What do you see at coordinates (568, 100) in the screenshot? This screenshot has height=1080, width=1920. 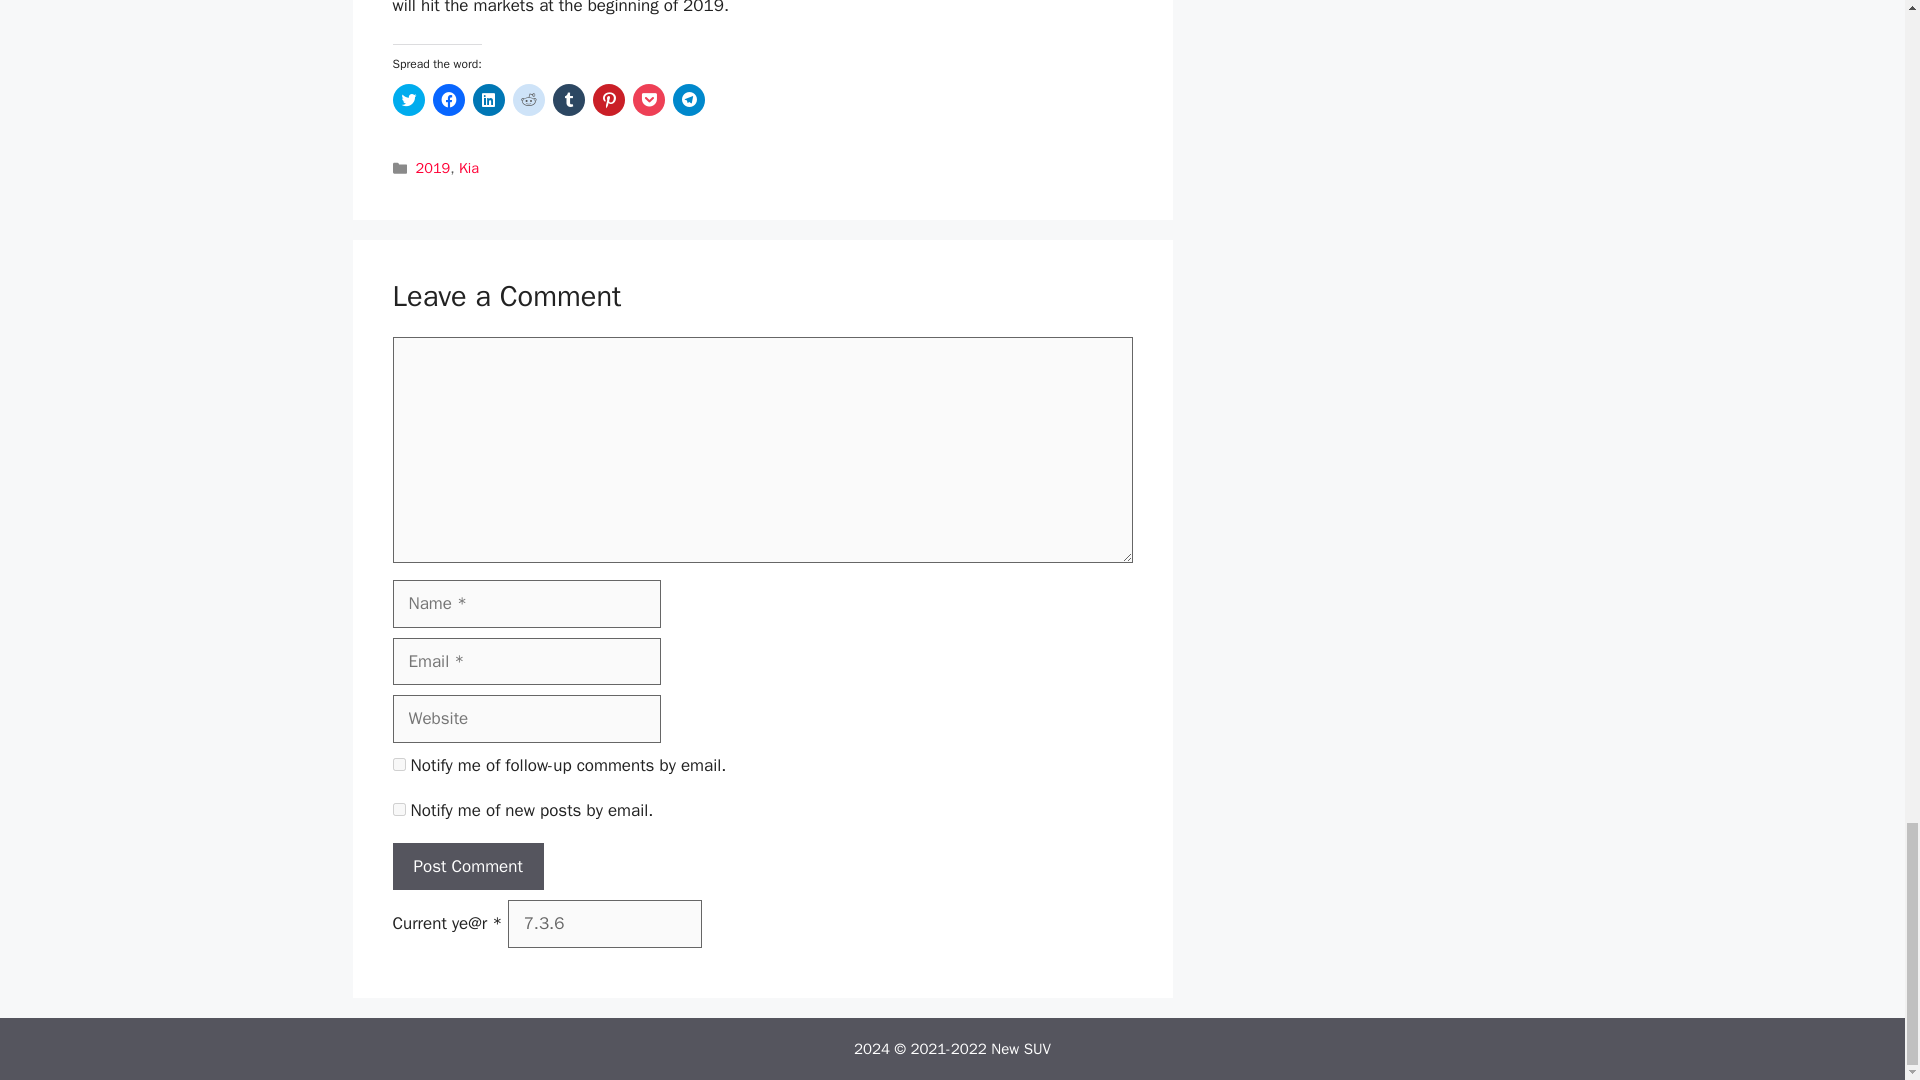 I see `Click to share on Tumblr` at bounding box center [568, 100].